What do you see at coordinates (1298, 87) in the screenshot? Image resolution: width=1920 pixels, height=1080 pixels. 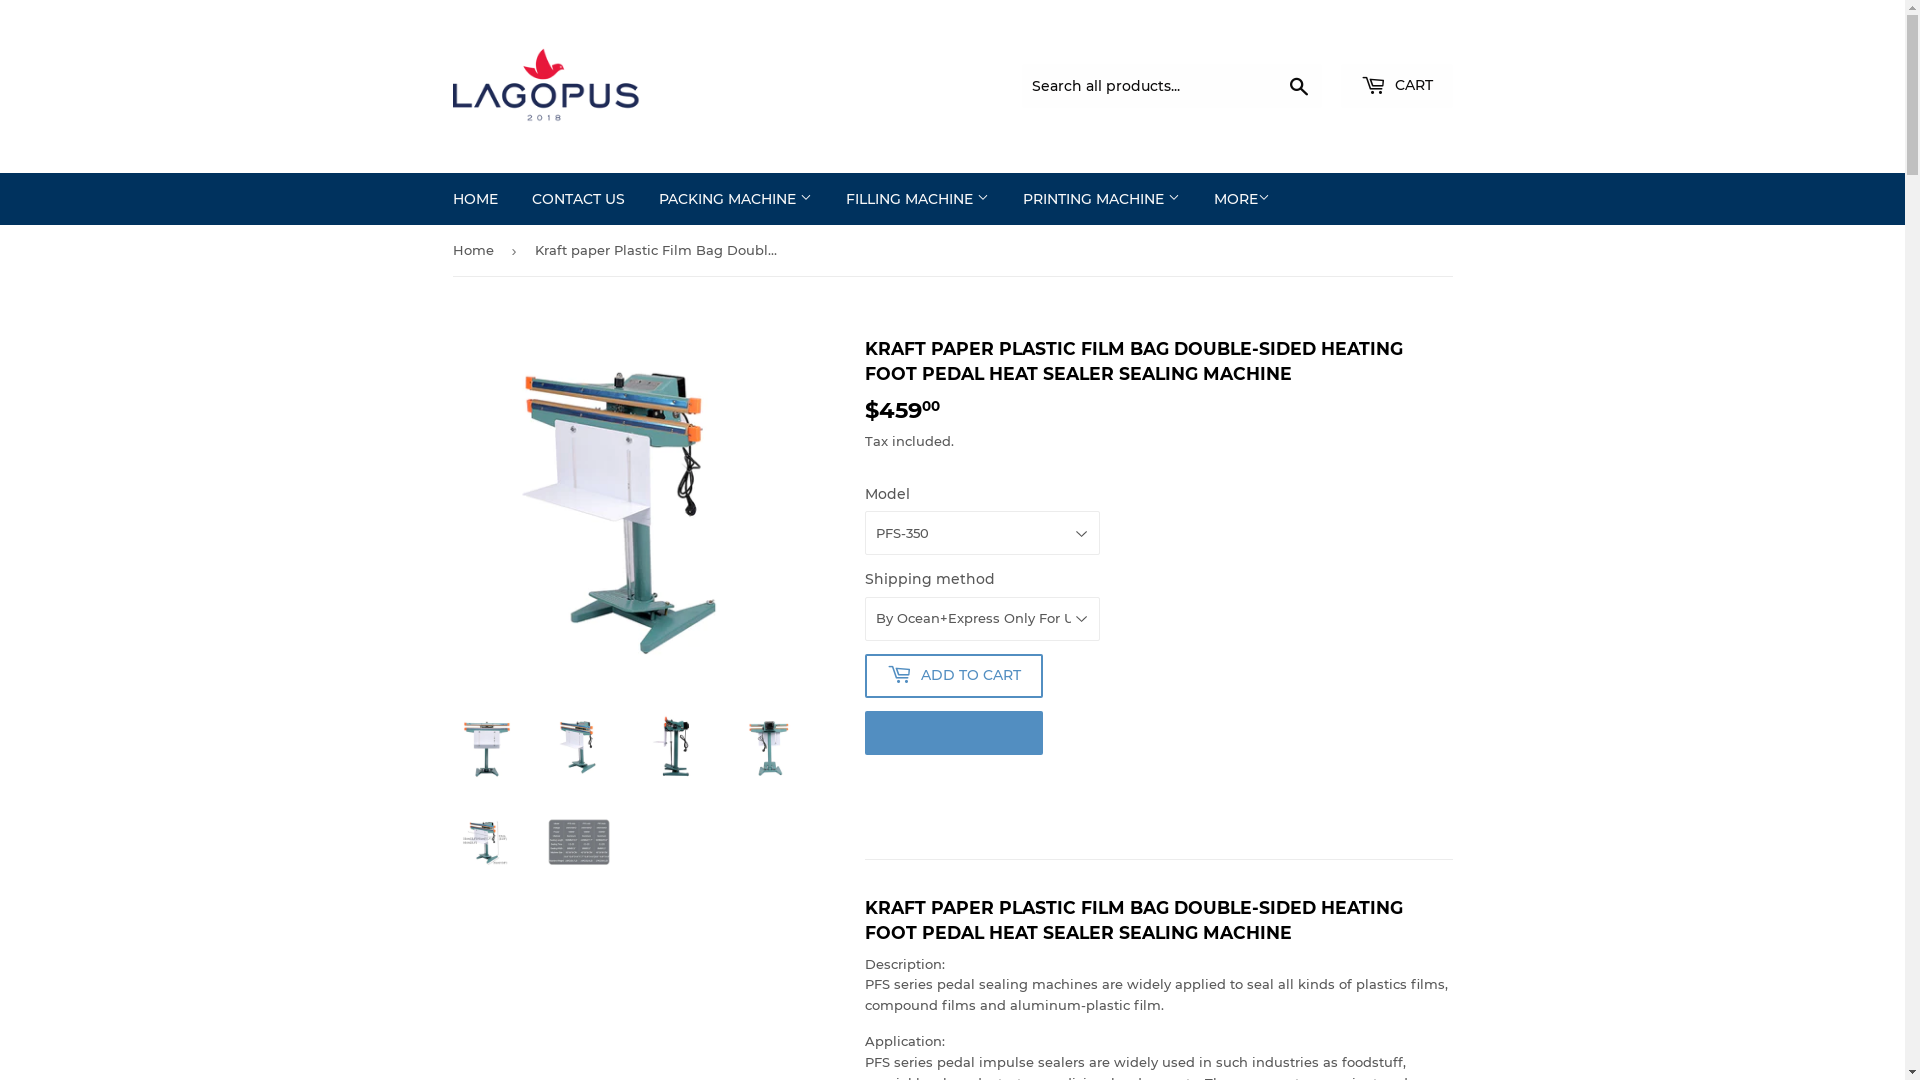 I see `Search` at bounding box center [1298, 87].